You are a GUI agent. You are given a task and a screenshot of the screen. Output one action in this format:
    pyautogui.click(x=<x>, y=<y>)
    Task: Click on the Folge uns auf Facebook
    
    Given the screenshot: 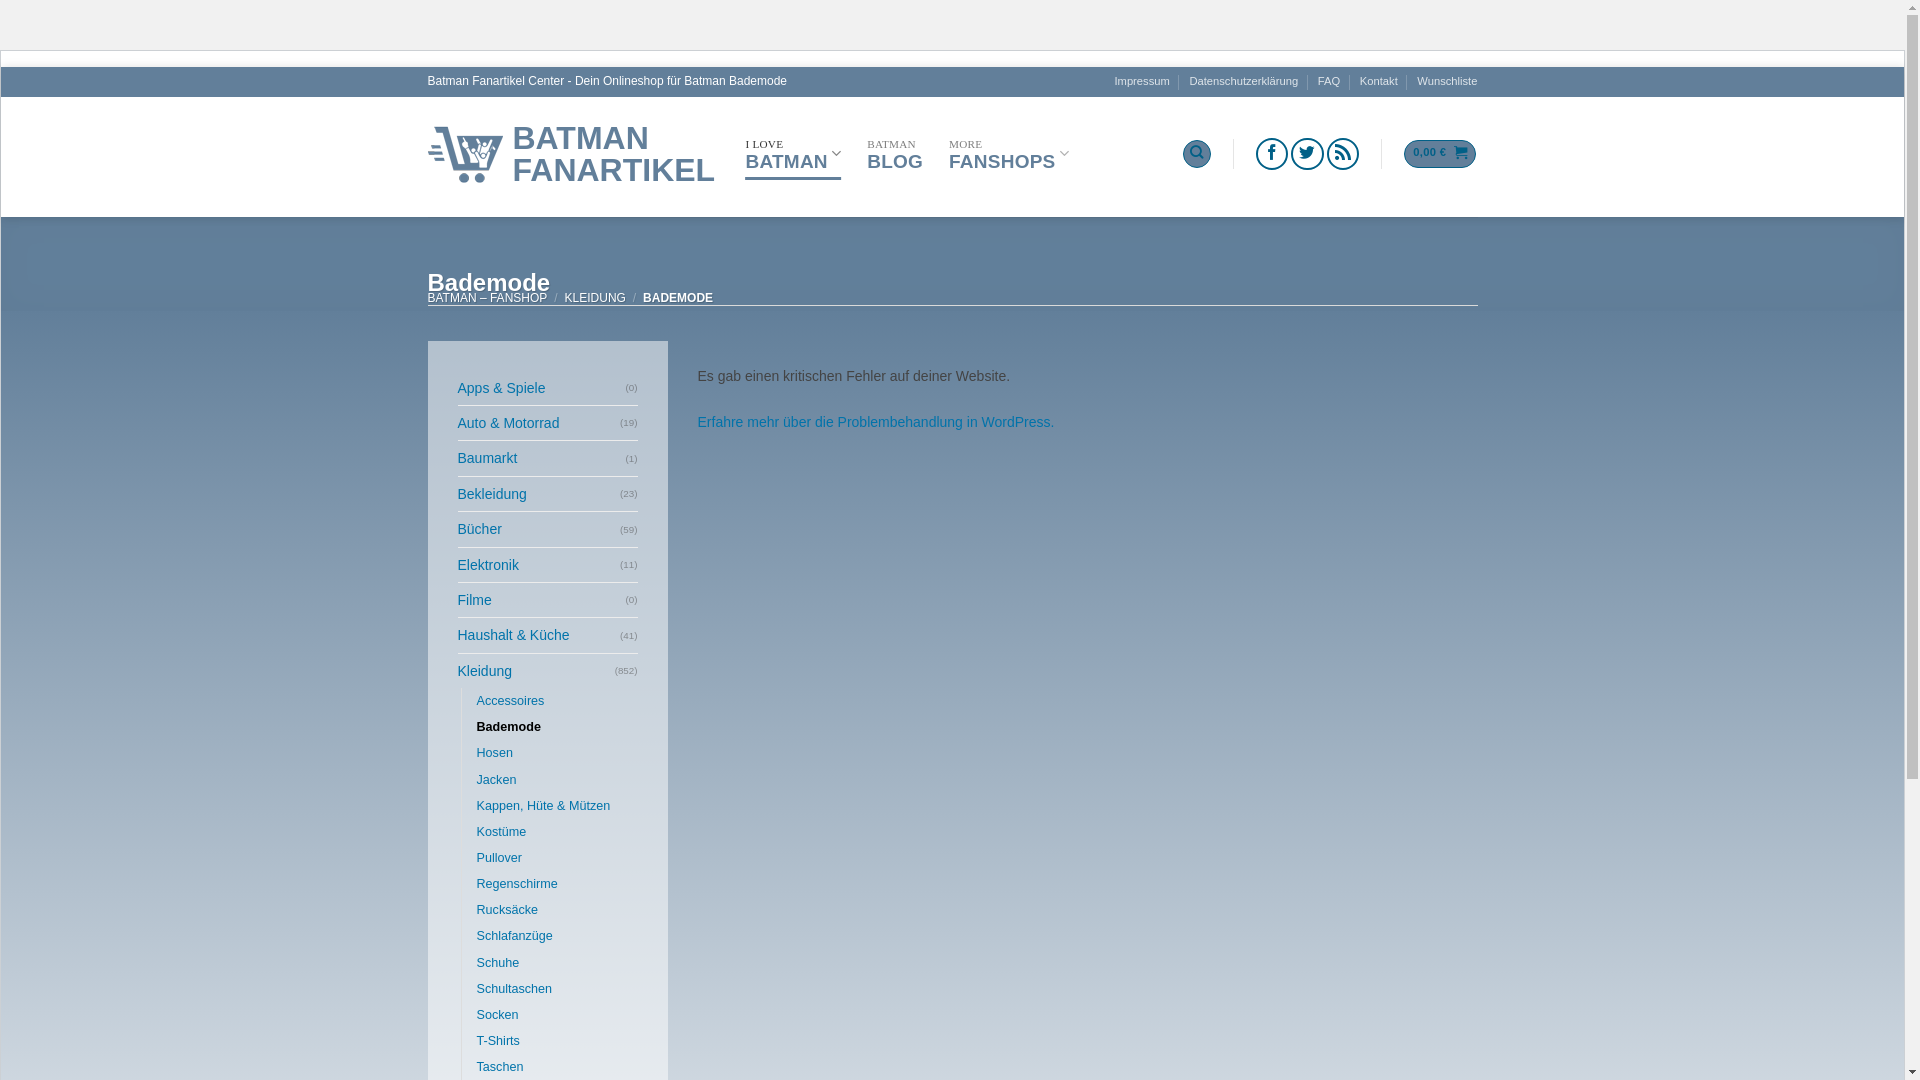 What is the action you would take?
    pyautogui.click(x=1272, y=154)
    